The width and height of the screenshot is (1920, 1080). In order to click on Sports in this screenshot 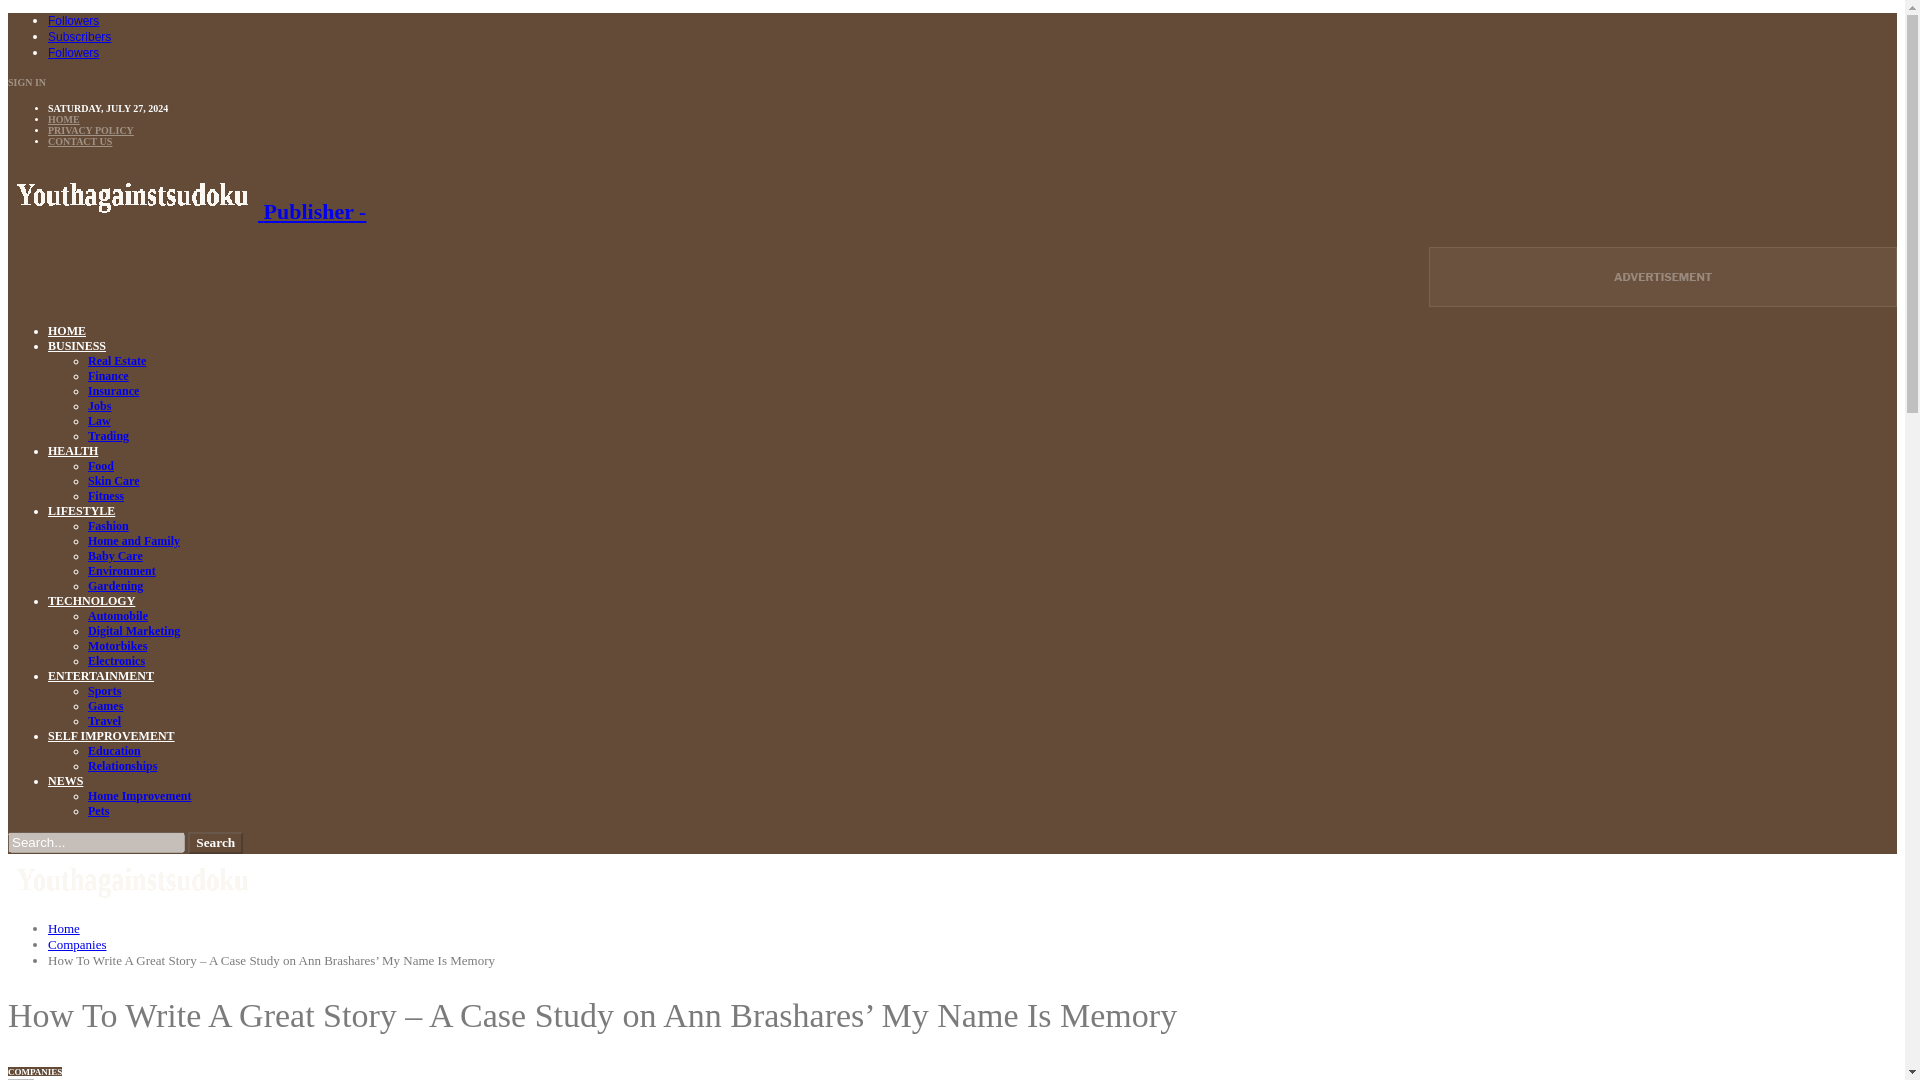, I will do `click(104, 690)`.